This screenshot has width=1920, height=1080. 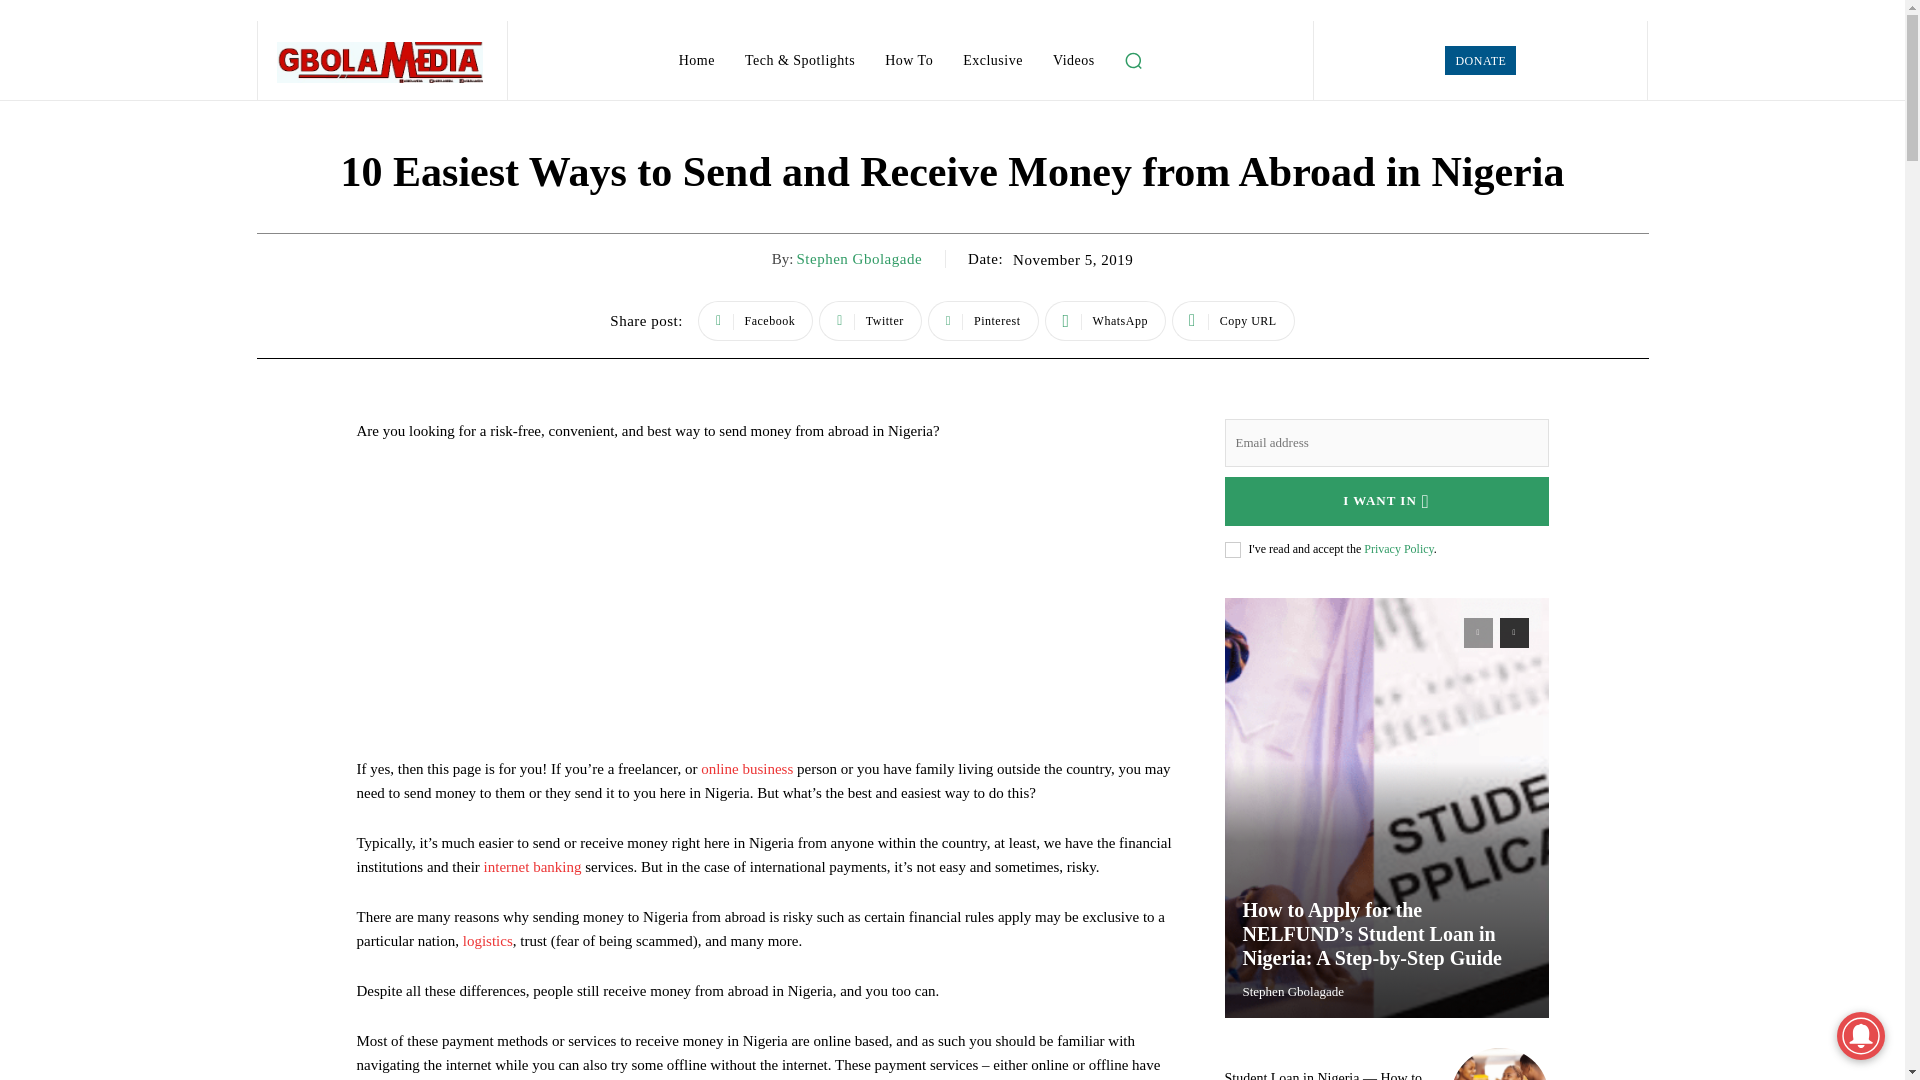 I want to click on Copy URL, so click(x=1232, y=321).